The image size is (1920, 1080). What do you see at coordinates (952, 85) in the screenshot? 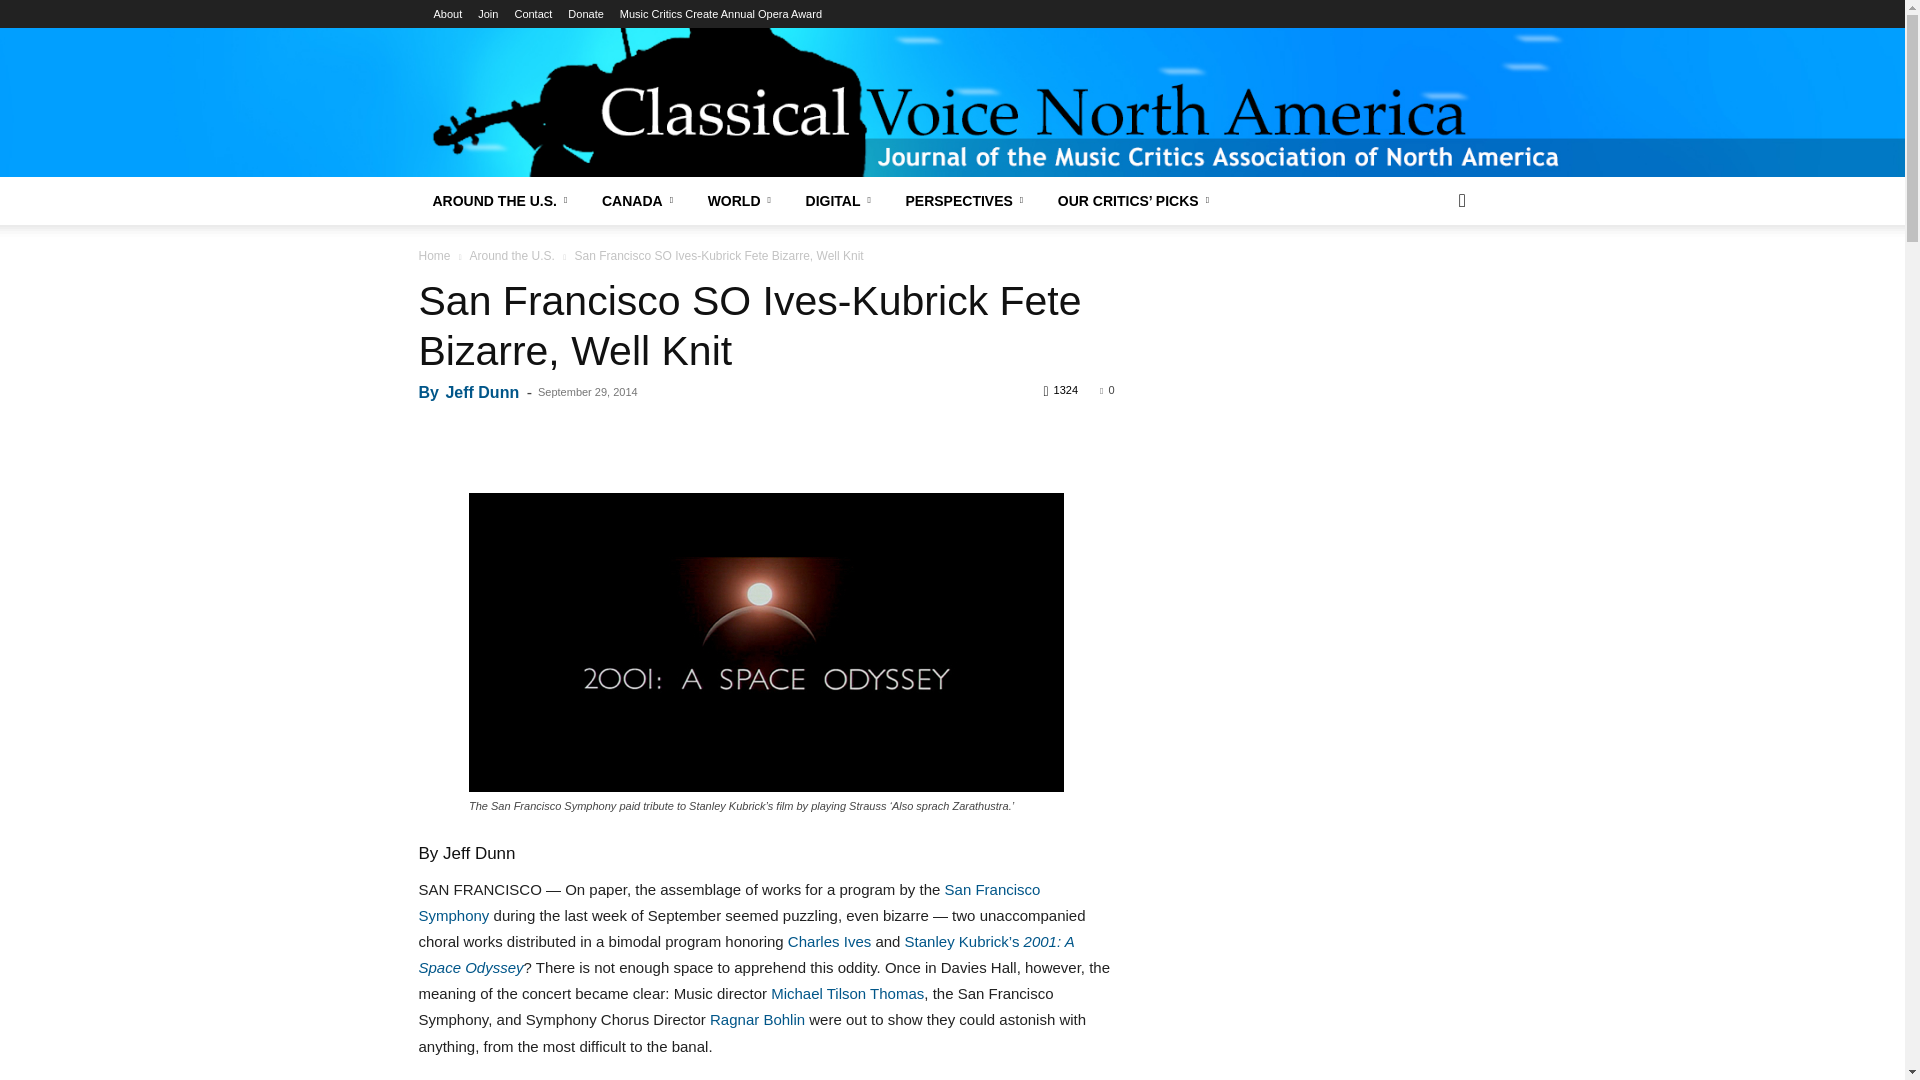
I see `Classical Voice North America` at bounding box center [952, 85].